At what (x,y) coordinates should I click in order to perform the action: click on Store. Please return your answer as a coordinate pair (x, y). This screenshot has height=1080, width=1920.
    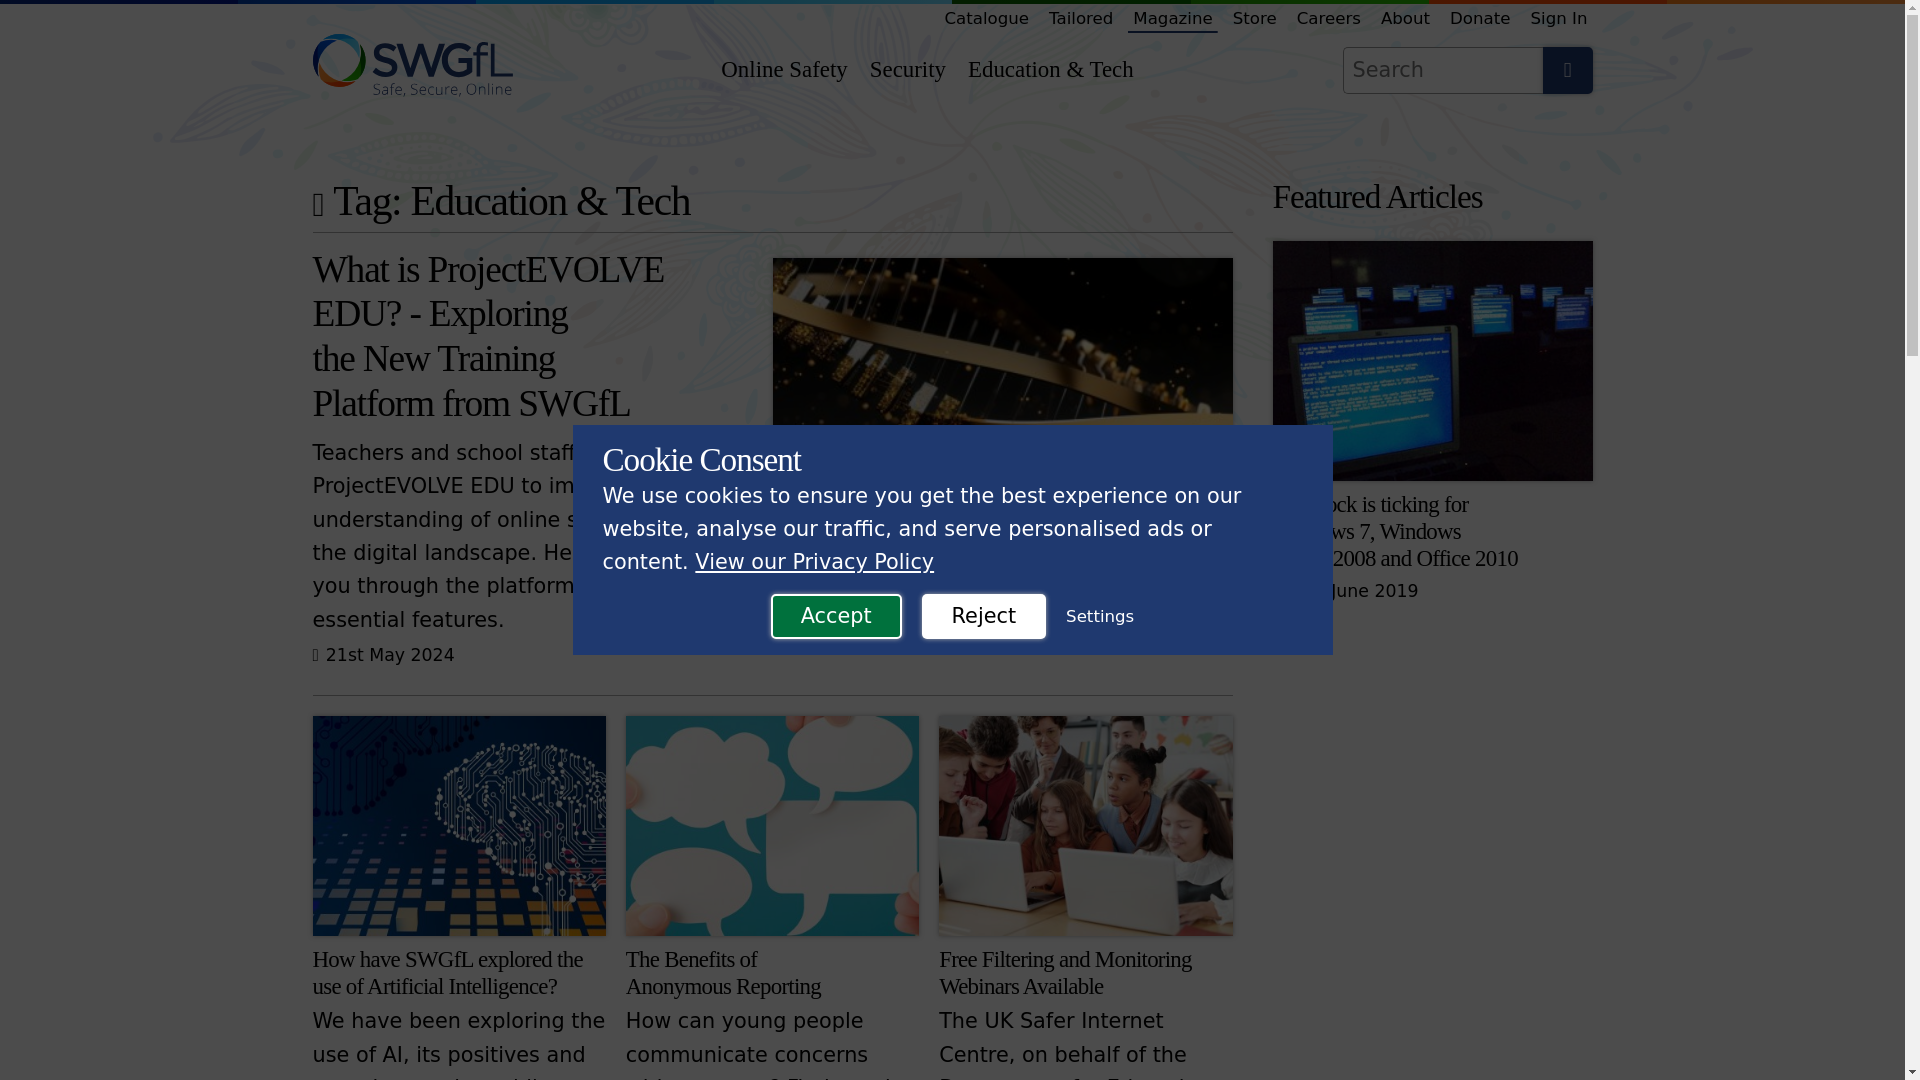
    Looking at the image, I should click on (1255, 18).